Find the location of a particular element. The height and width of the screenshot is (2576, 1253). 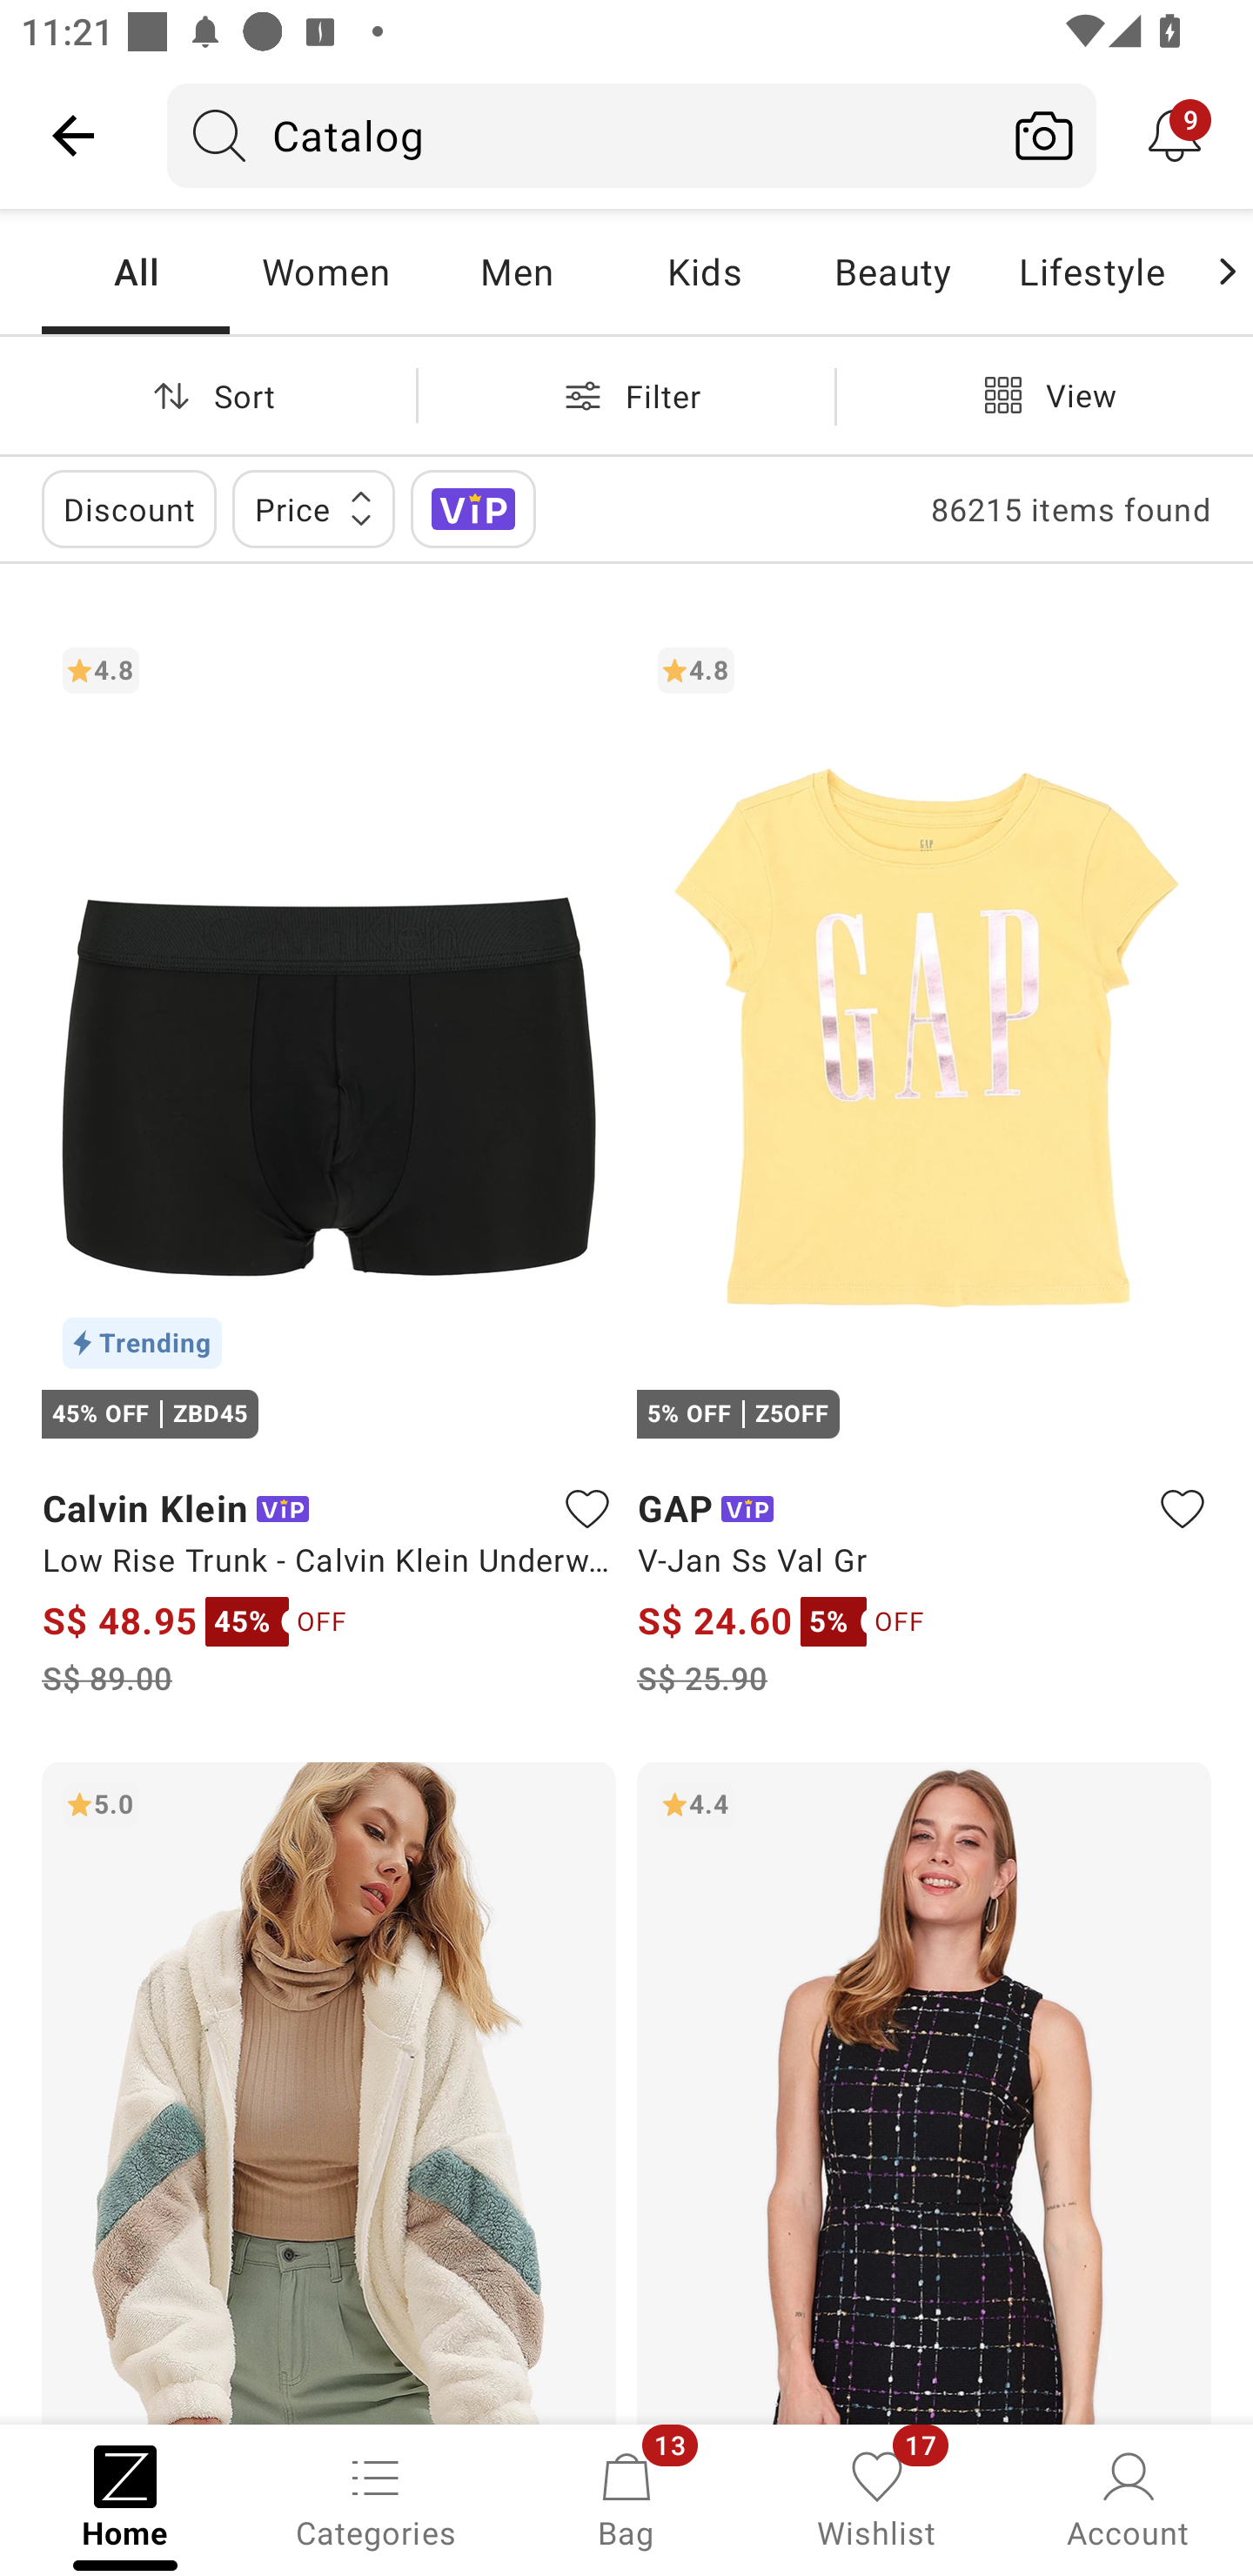

Lifestyle is located at coordinates (1091, 272).